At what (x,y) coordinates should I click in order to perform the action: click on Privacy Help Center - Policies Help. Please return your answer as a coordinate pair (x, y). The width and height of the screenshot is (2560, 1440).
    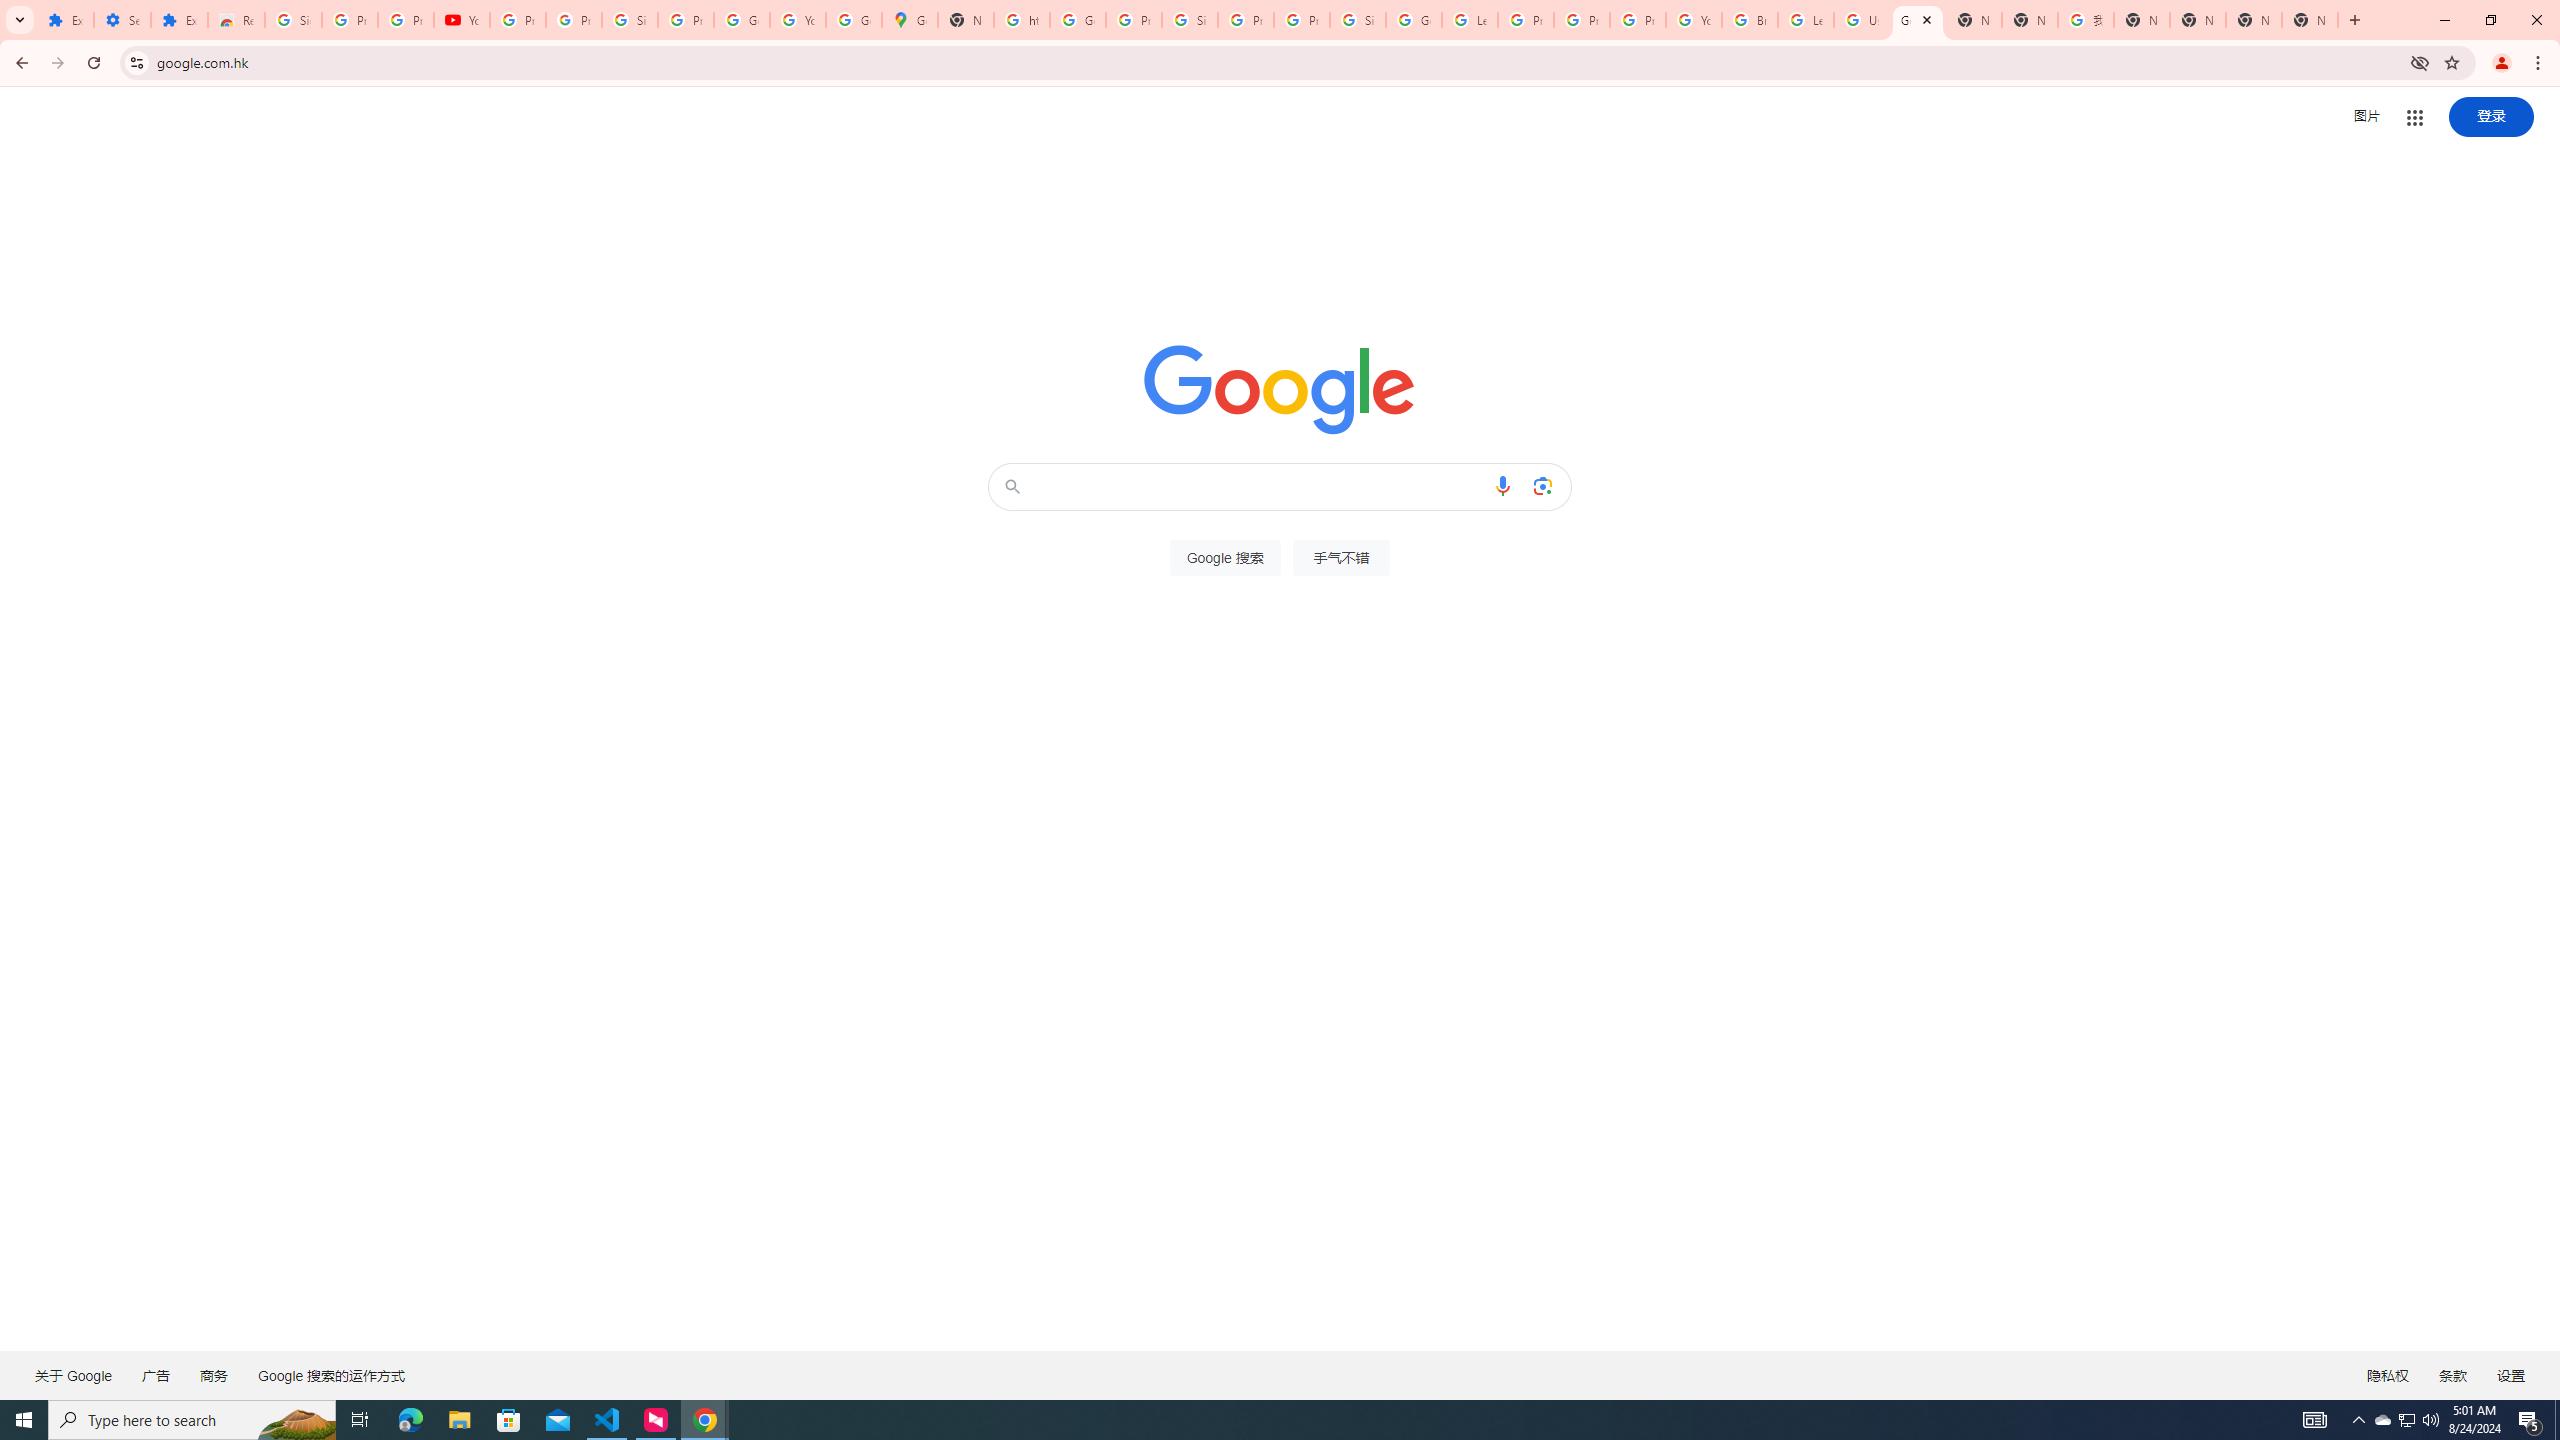
    Looking at the image, I should click on (1582, 20).